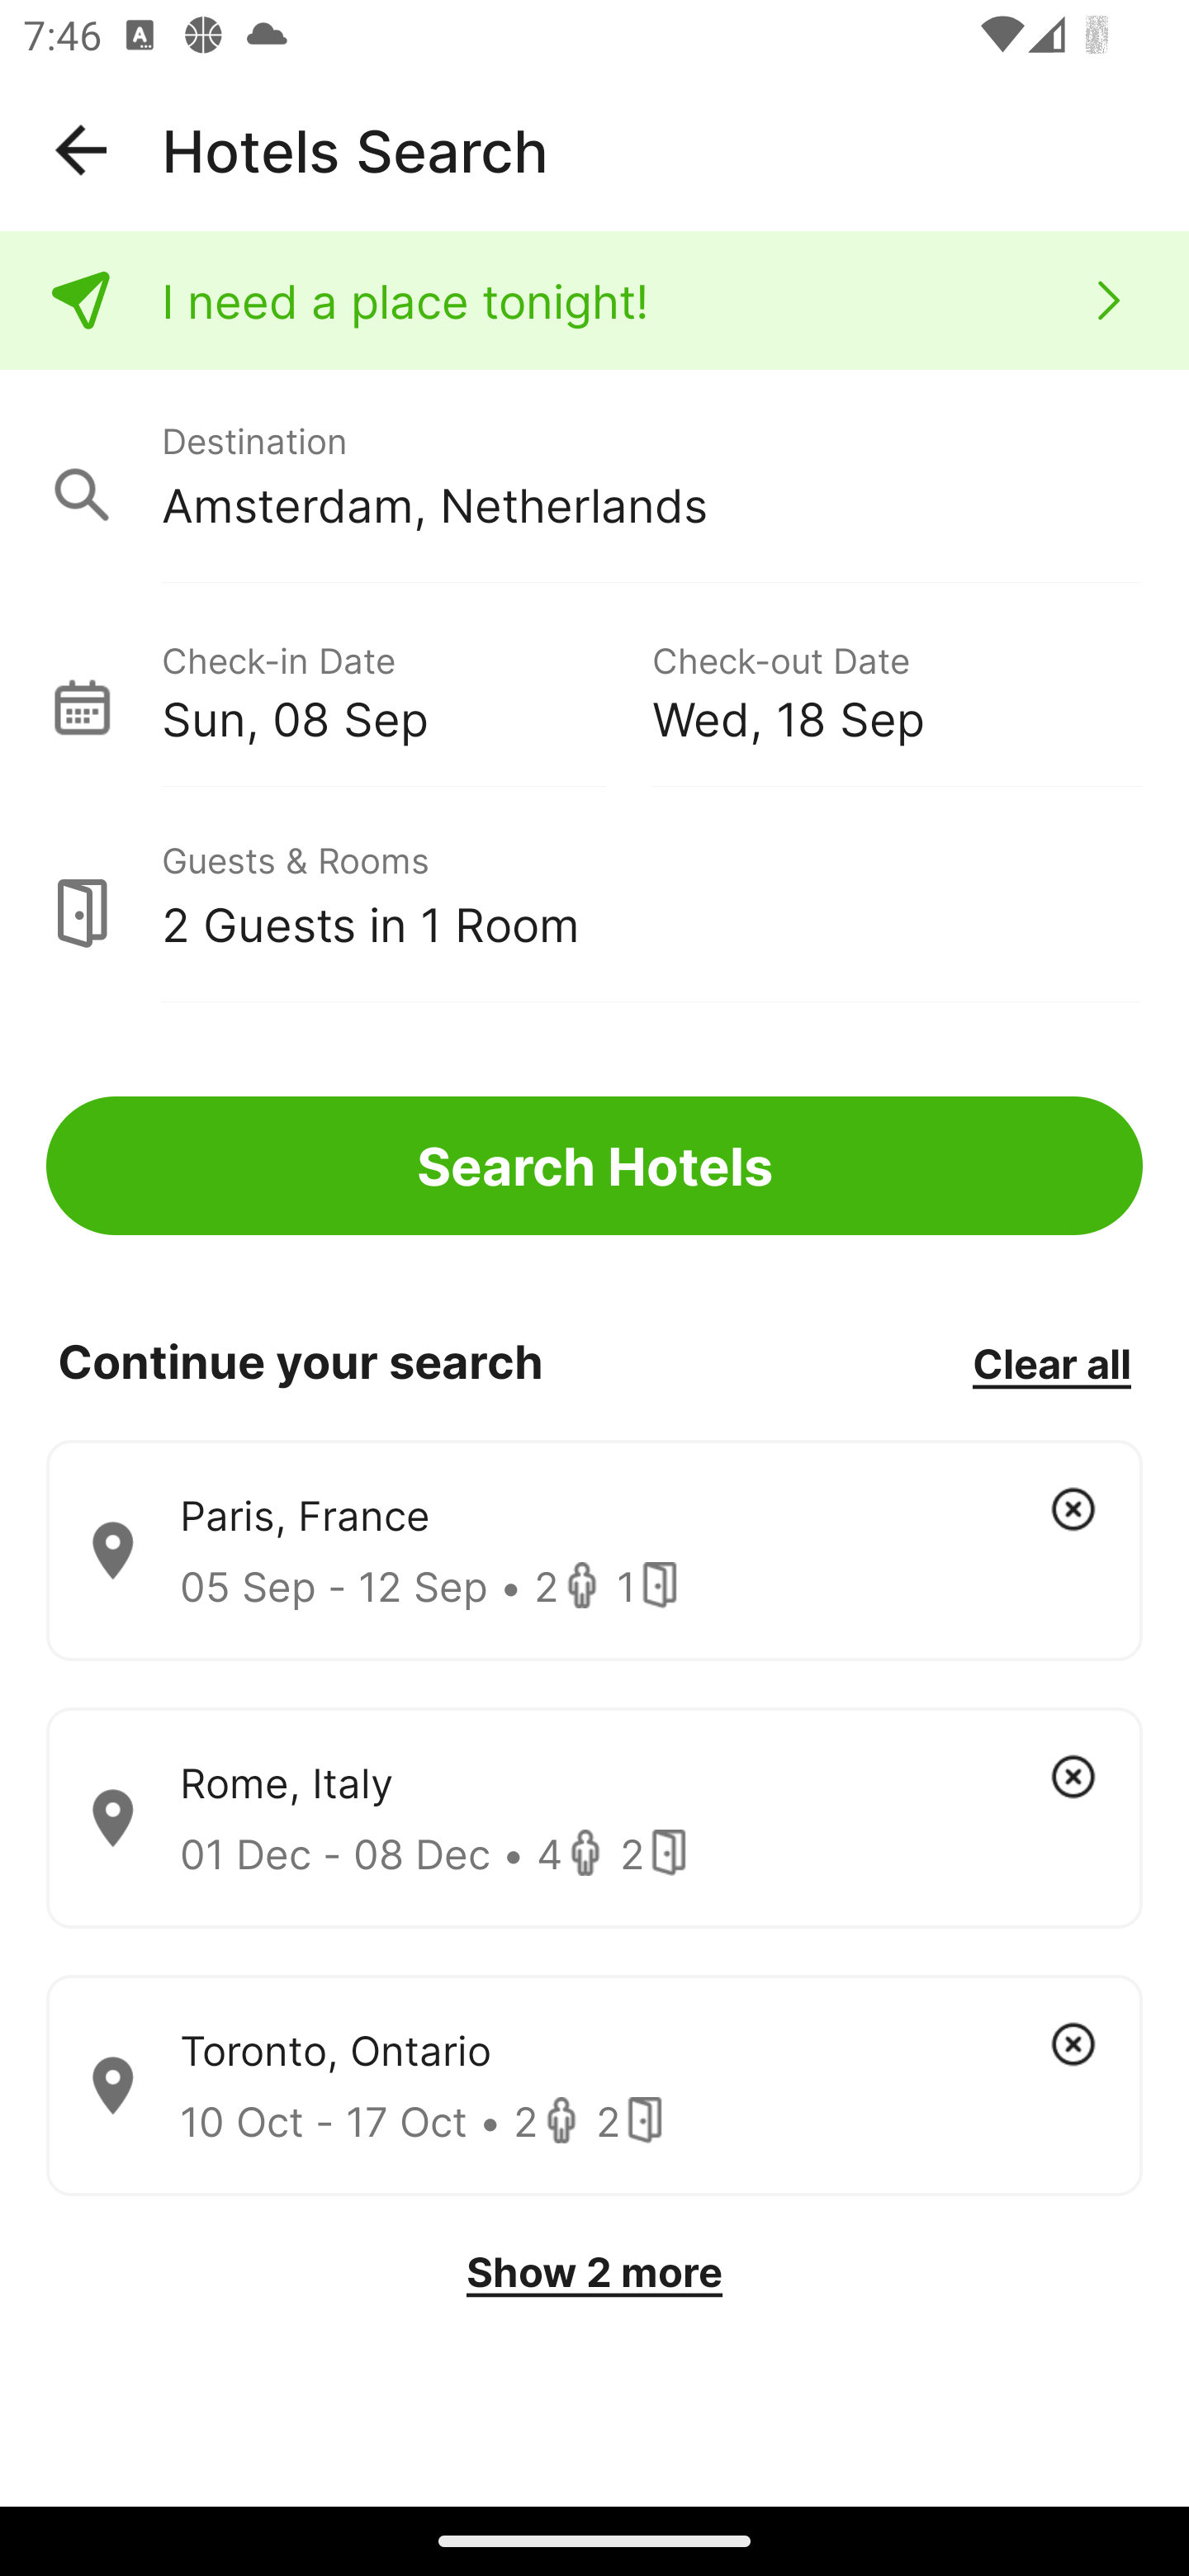 This screenshot has width=1189, height=2576. I want to click on Check-out Date Wed, 18 Sep, so click(897, 689).